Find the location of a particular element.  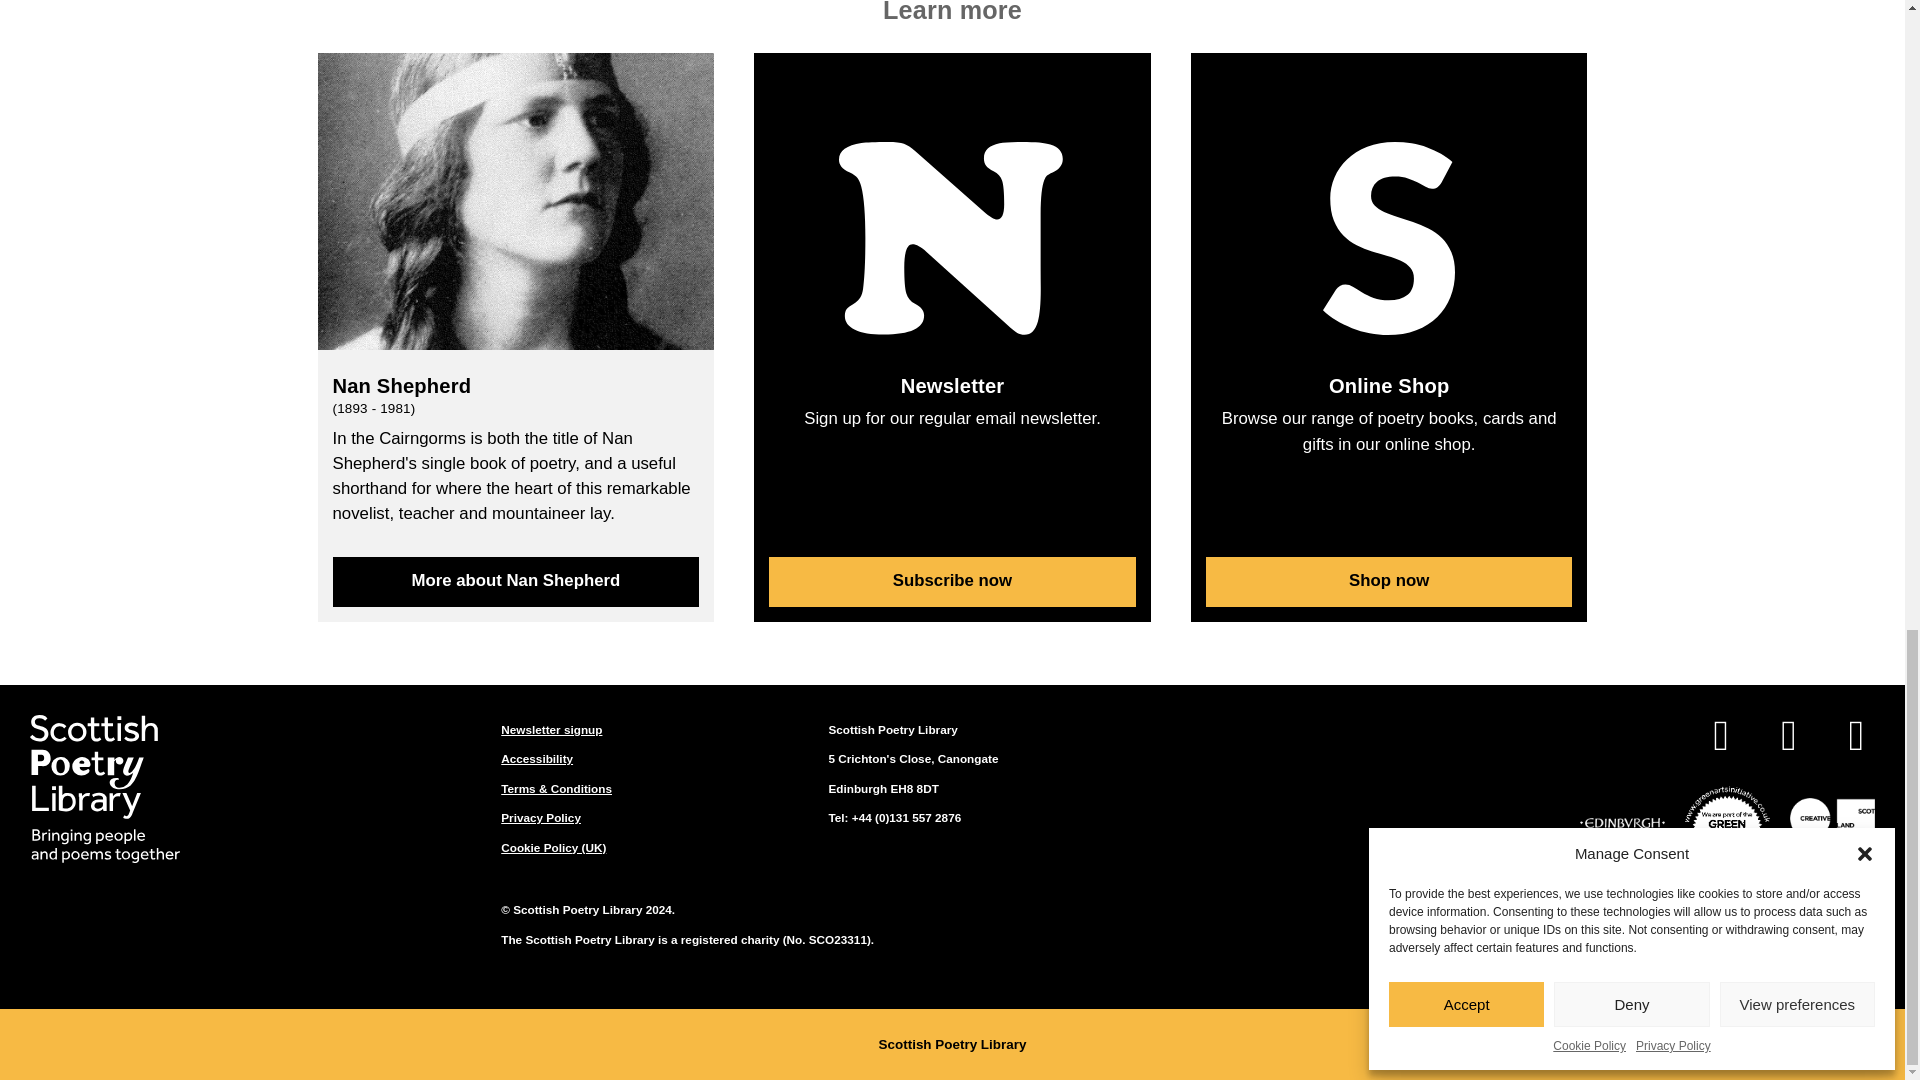

Scottish Poetry Library on Instagram is located at coordinates (1856, 739).